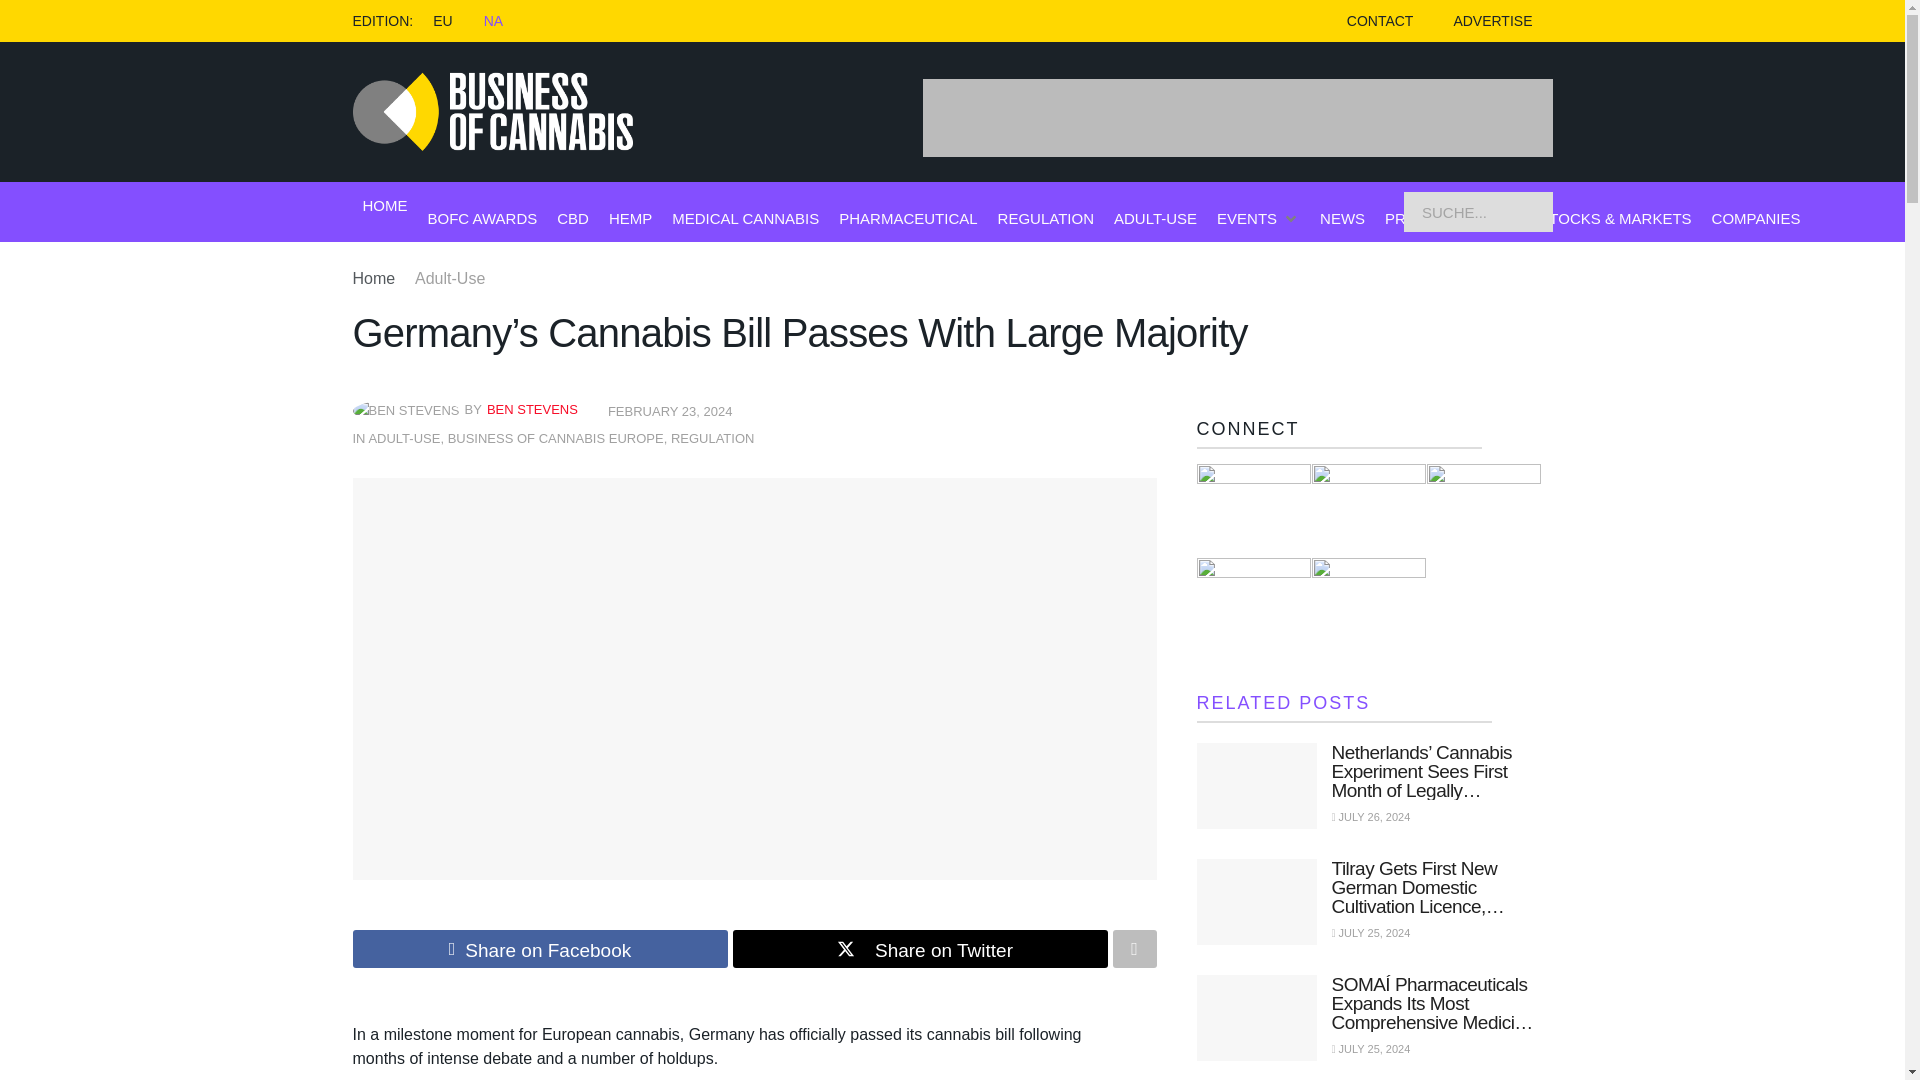  Describe the element at coordinates (532, 408) in the screenshot. I see `BEN STEVENS` at that location.